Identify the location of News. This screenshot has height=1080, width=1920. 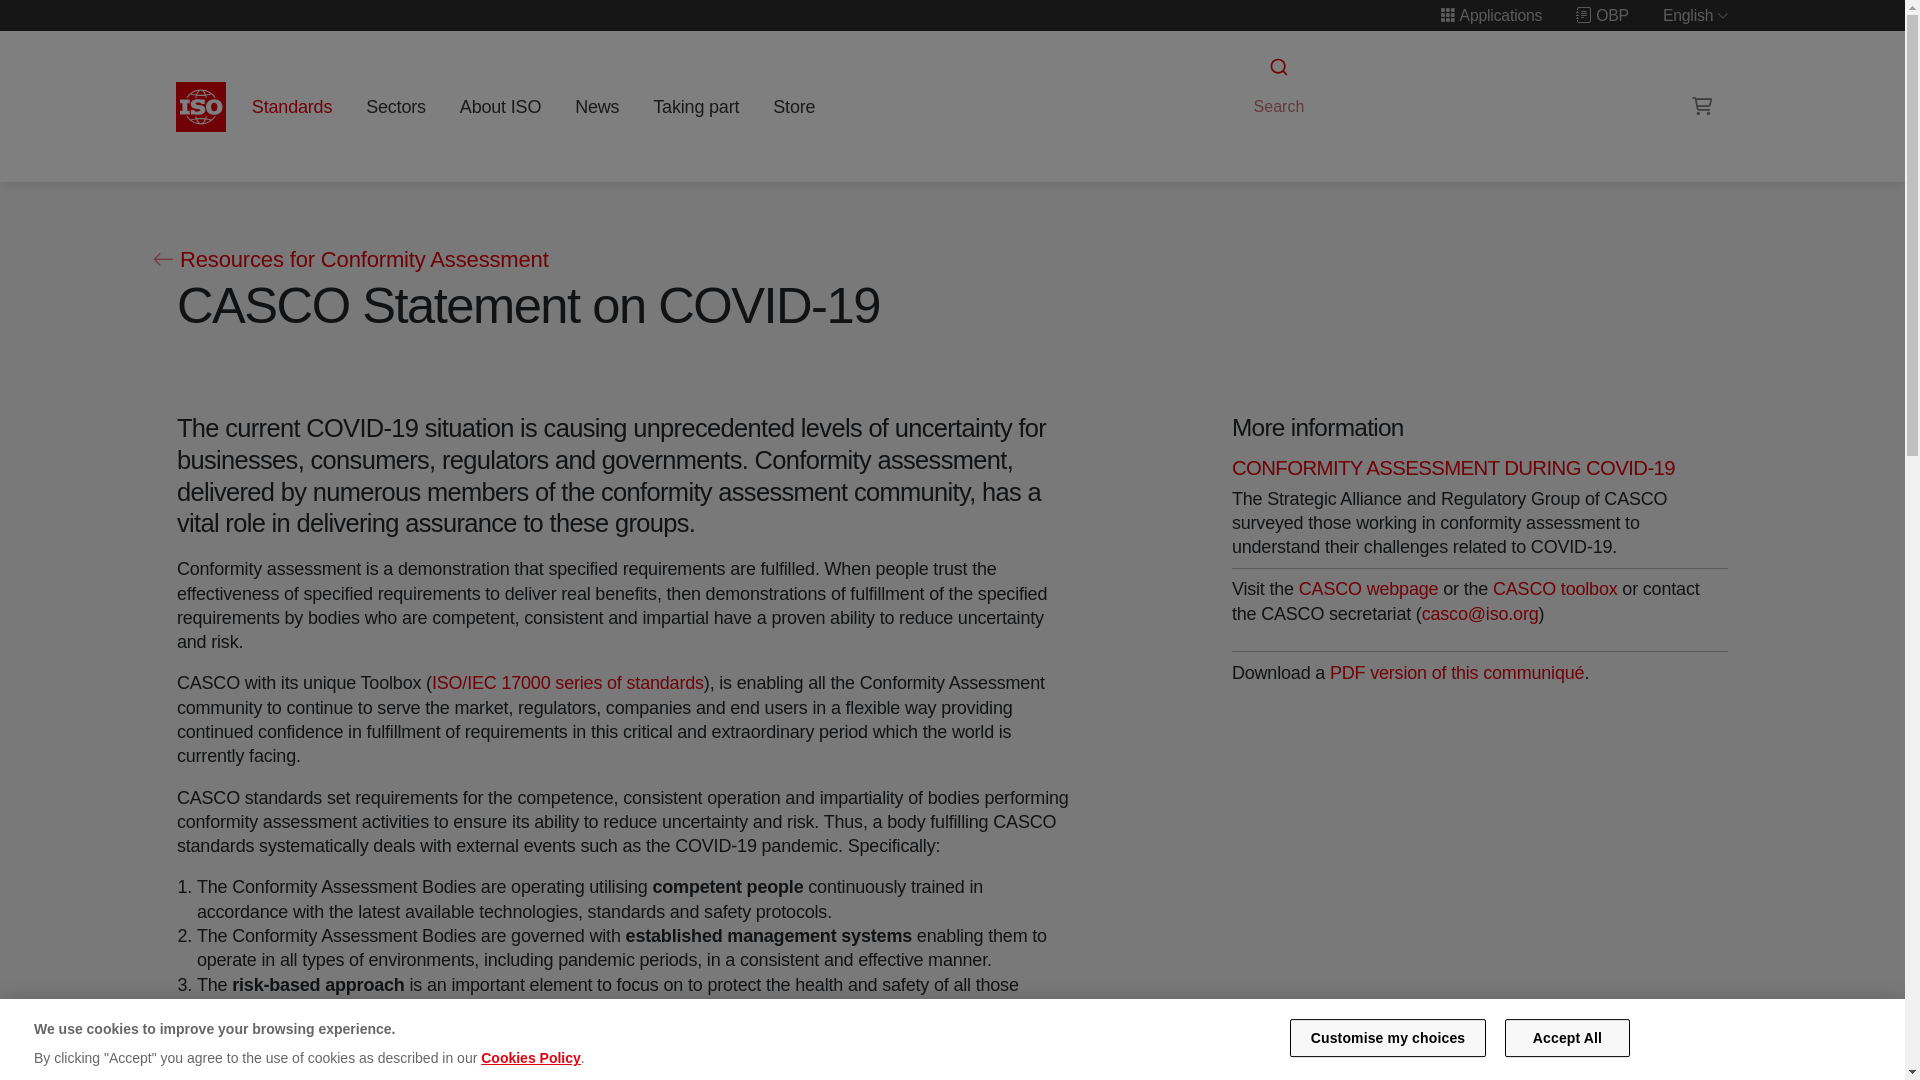
(596, 106).